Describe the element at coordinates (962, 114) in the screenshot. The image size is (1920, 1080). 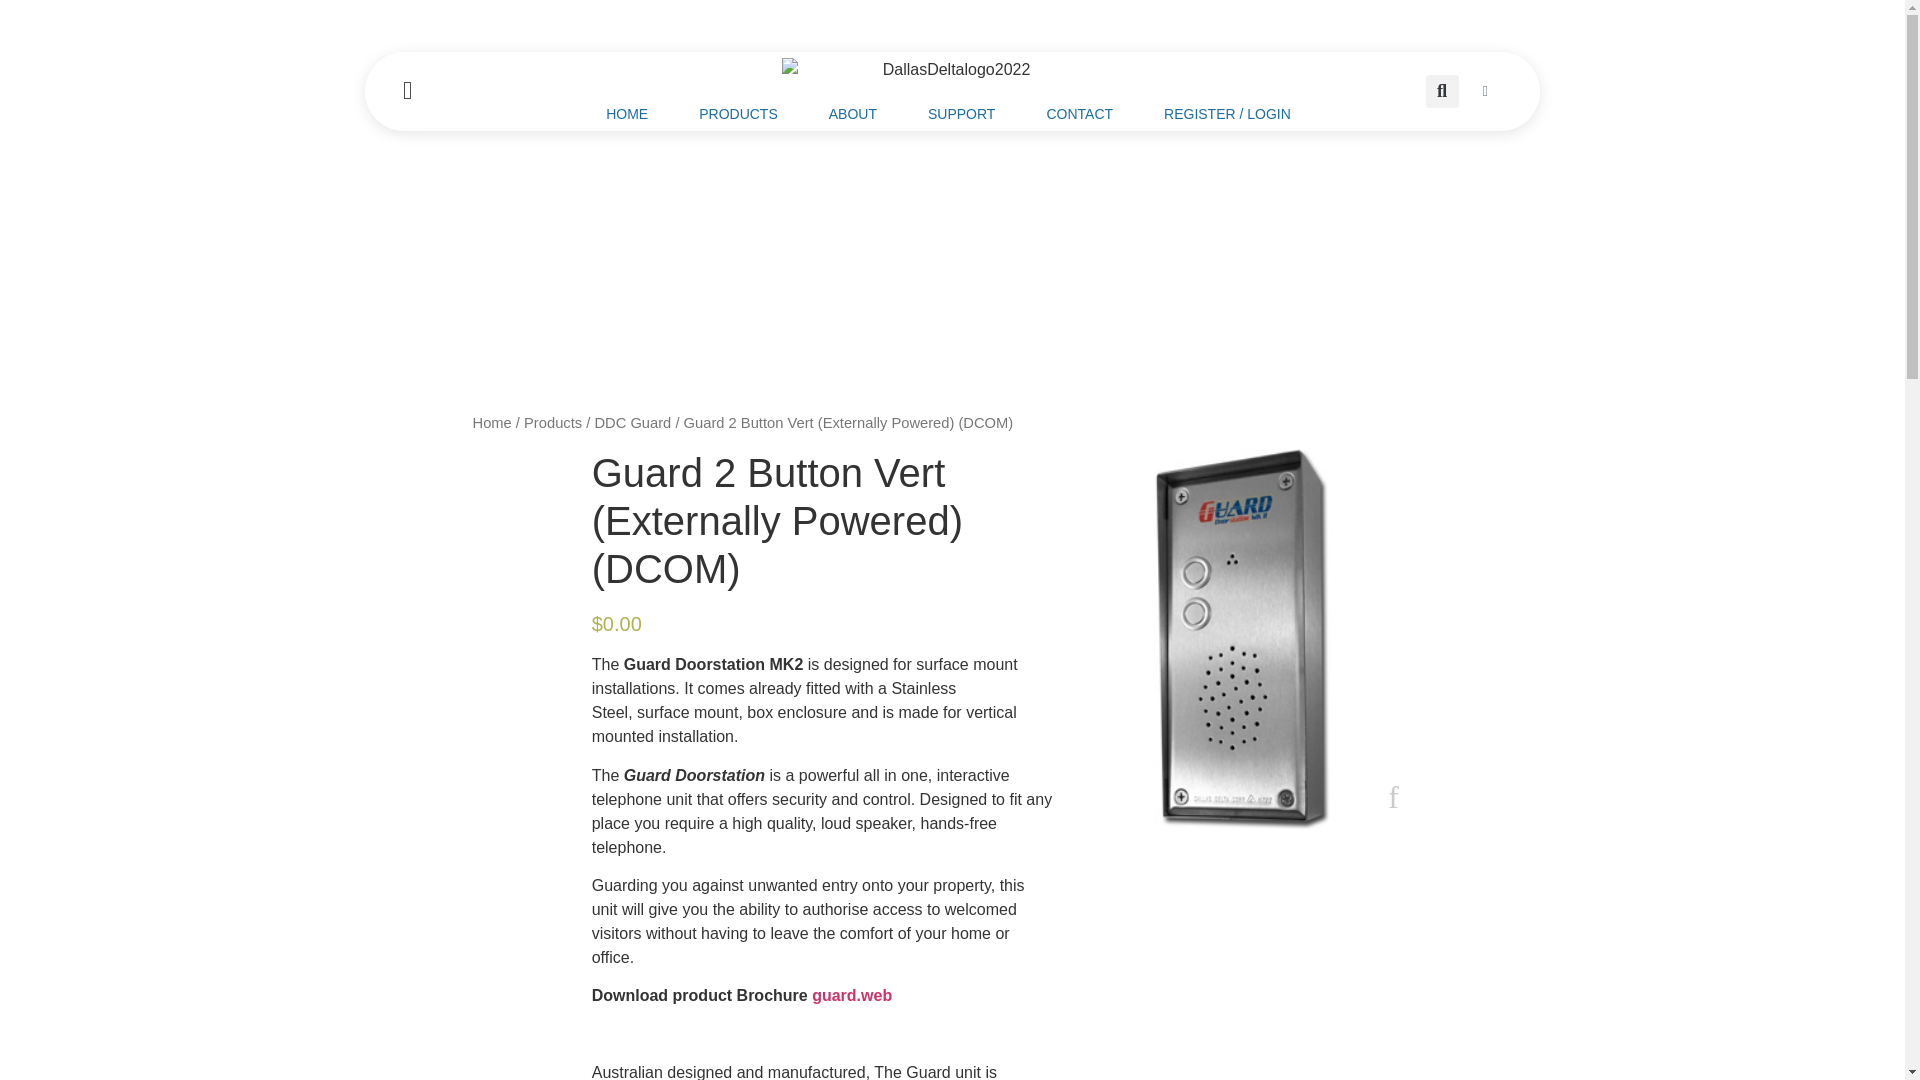
I see `SUPPORT` at that location.